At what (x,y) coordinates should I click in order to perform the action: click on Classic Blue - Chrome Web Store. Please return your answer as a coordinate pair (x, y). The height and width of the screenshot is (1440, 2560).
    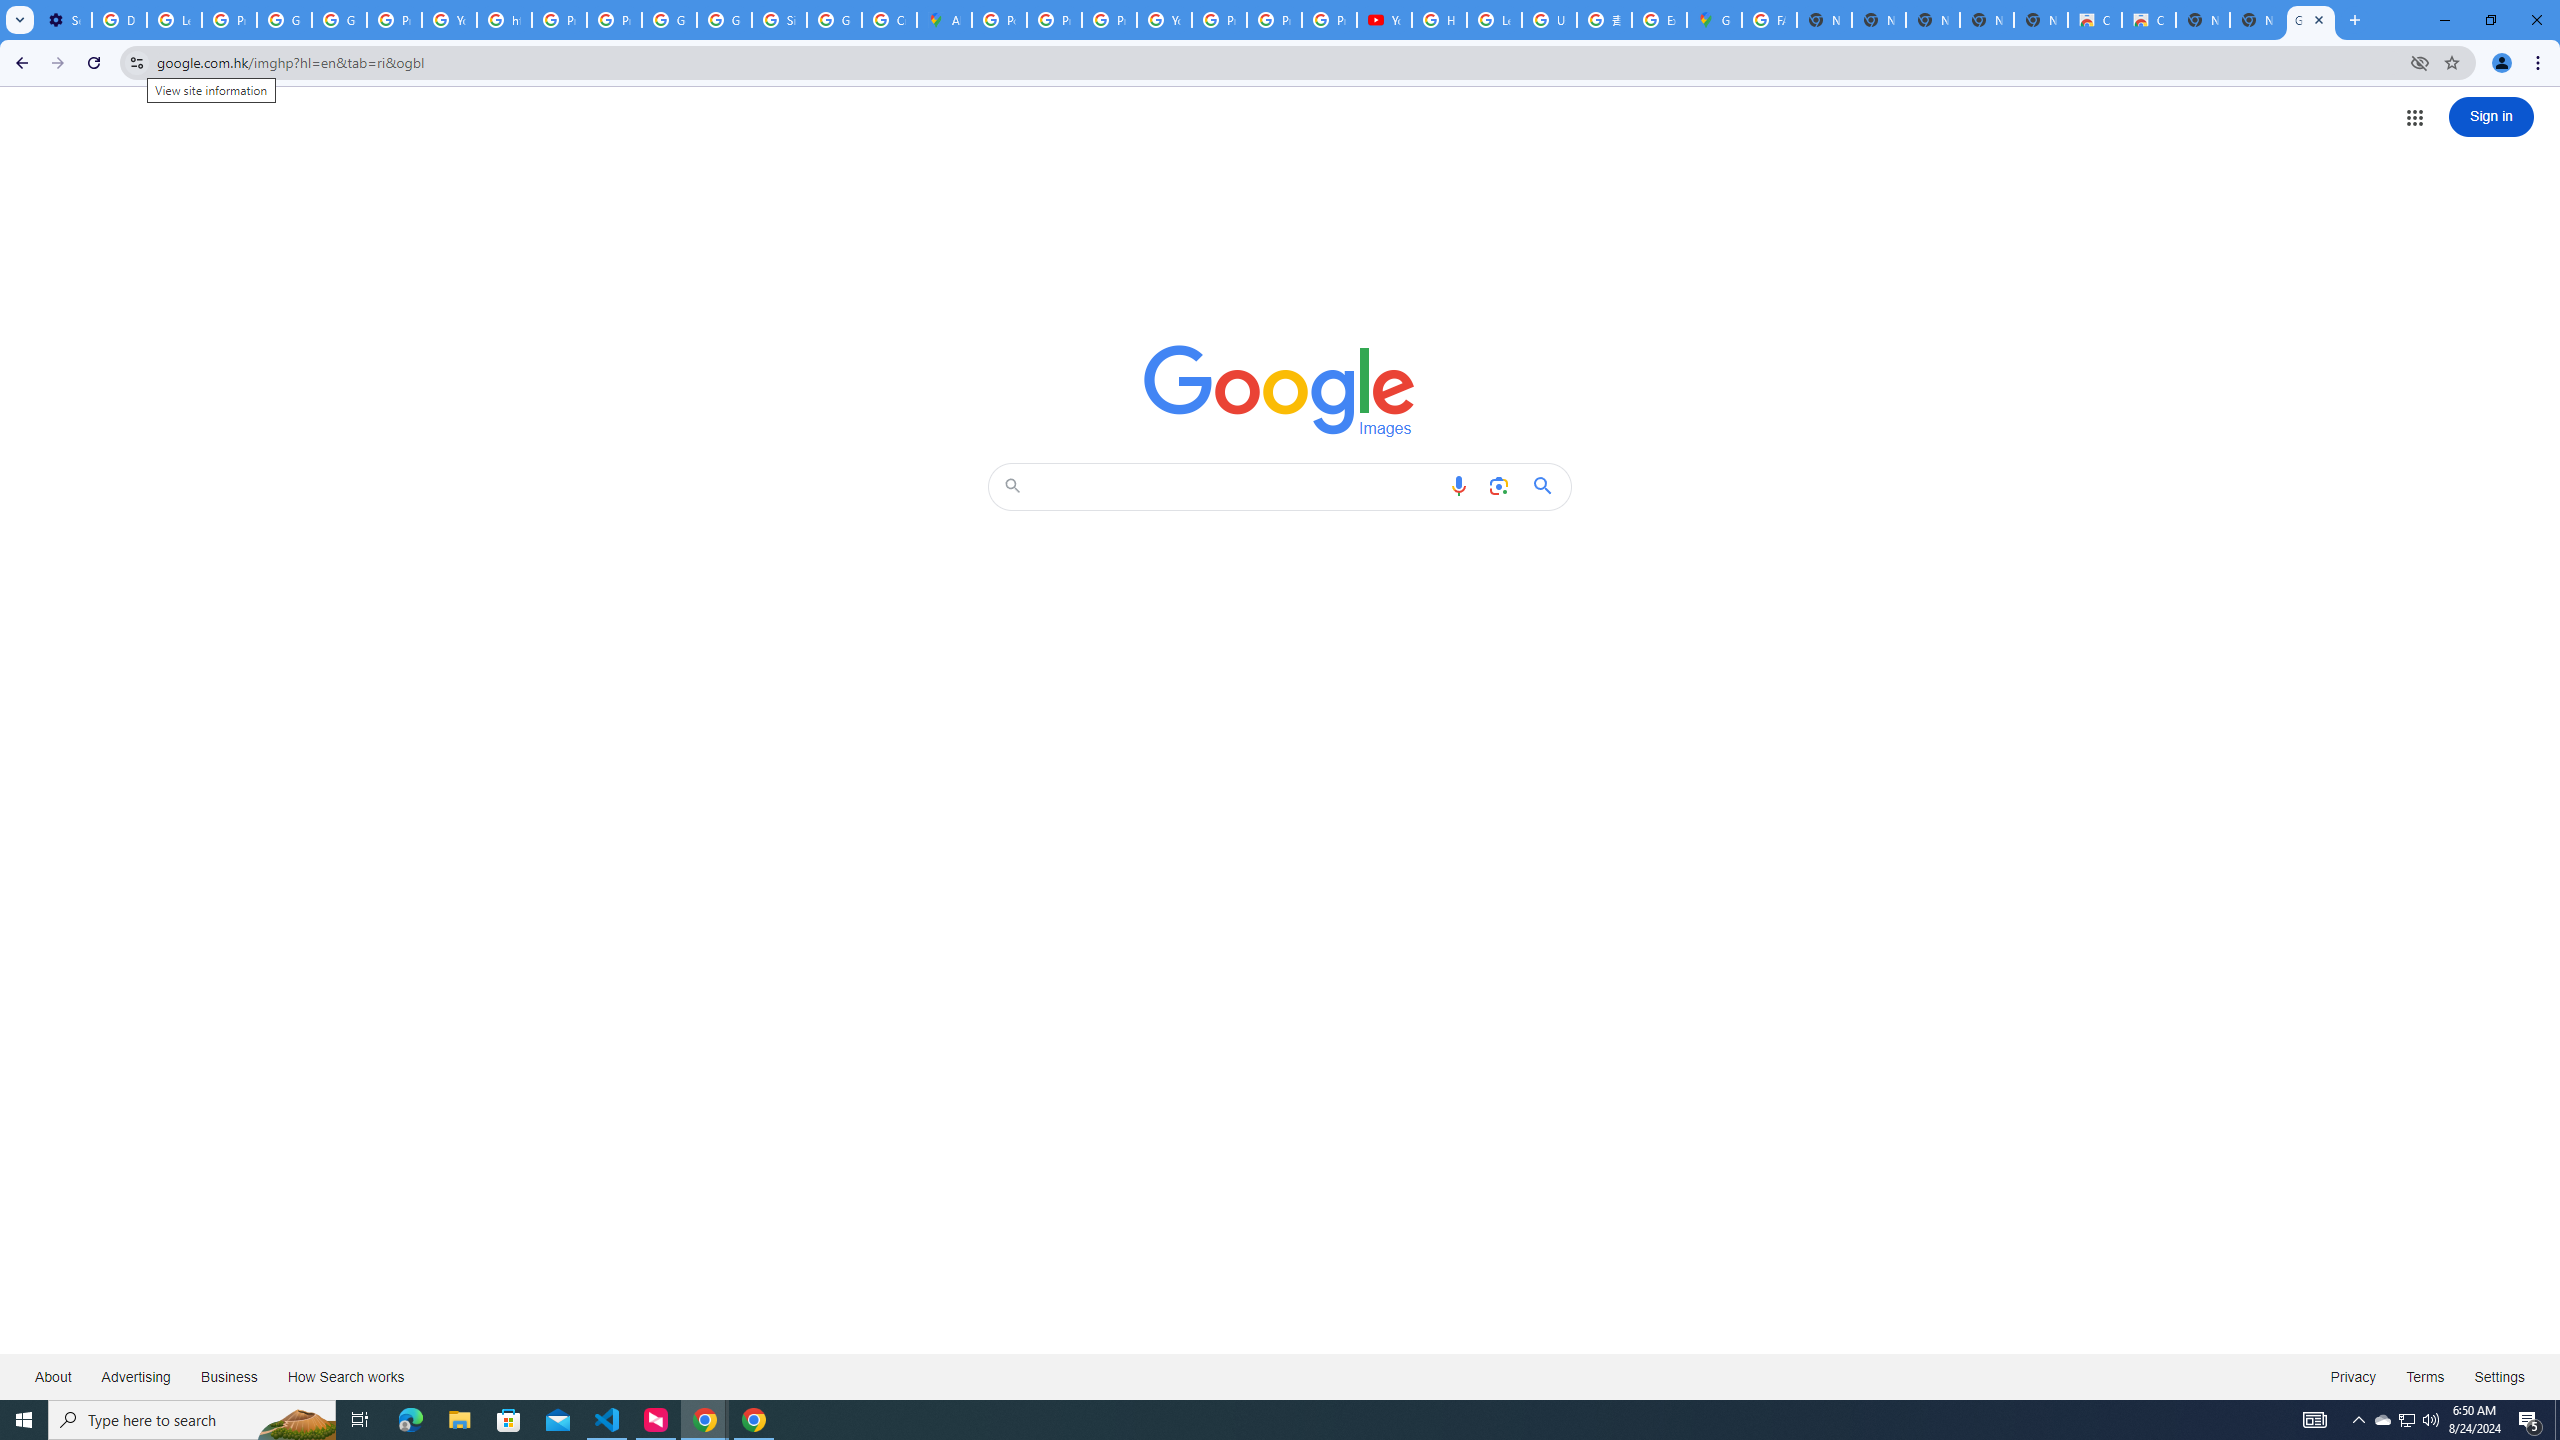
    Looking at the image, I should click on (2149, 20).